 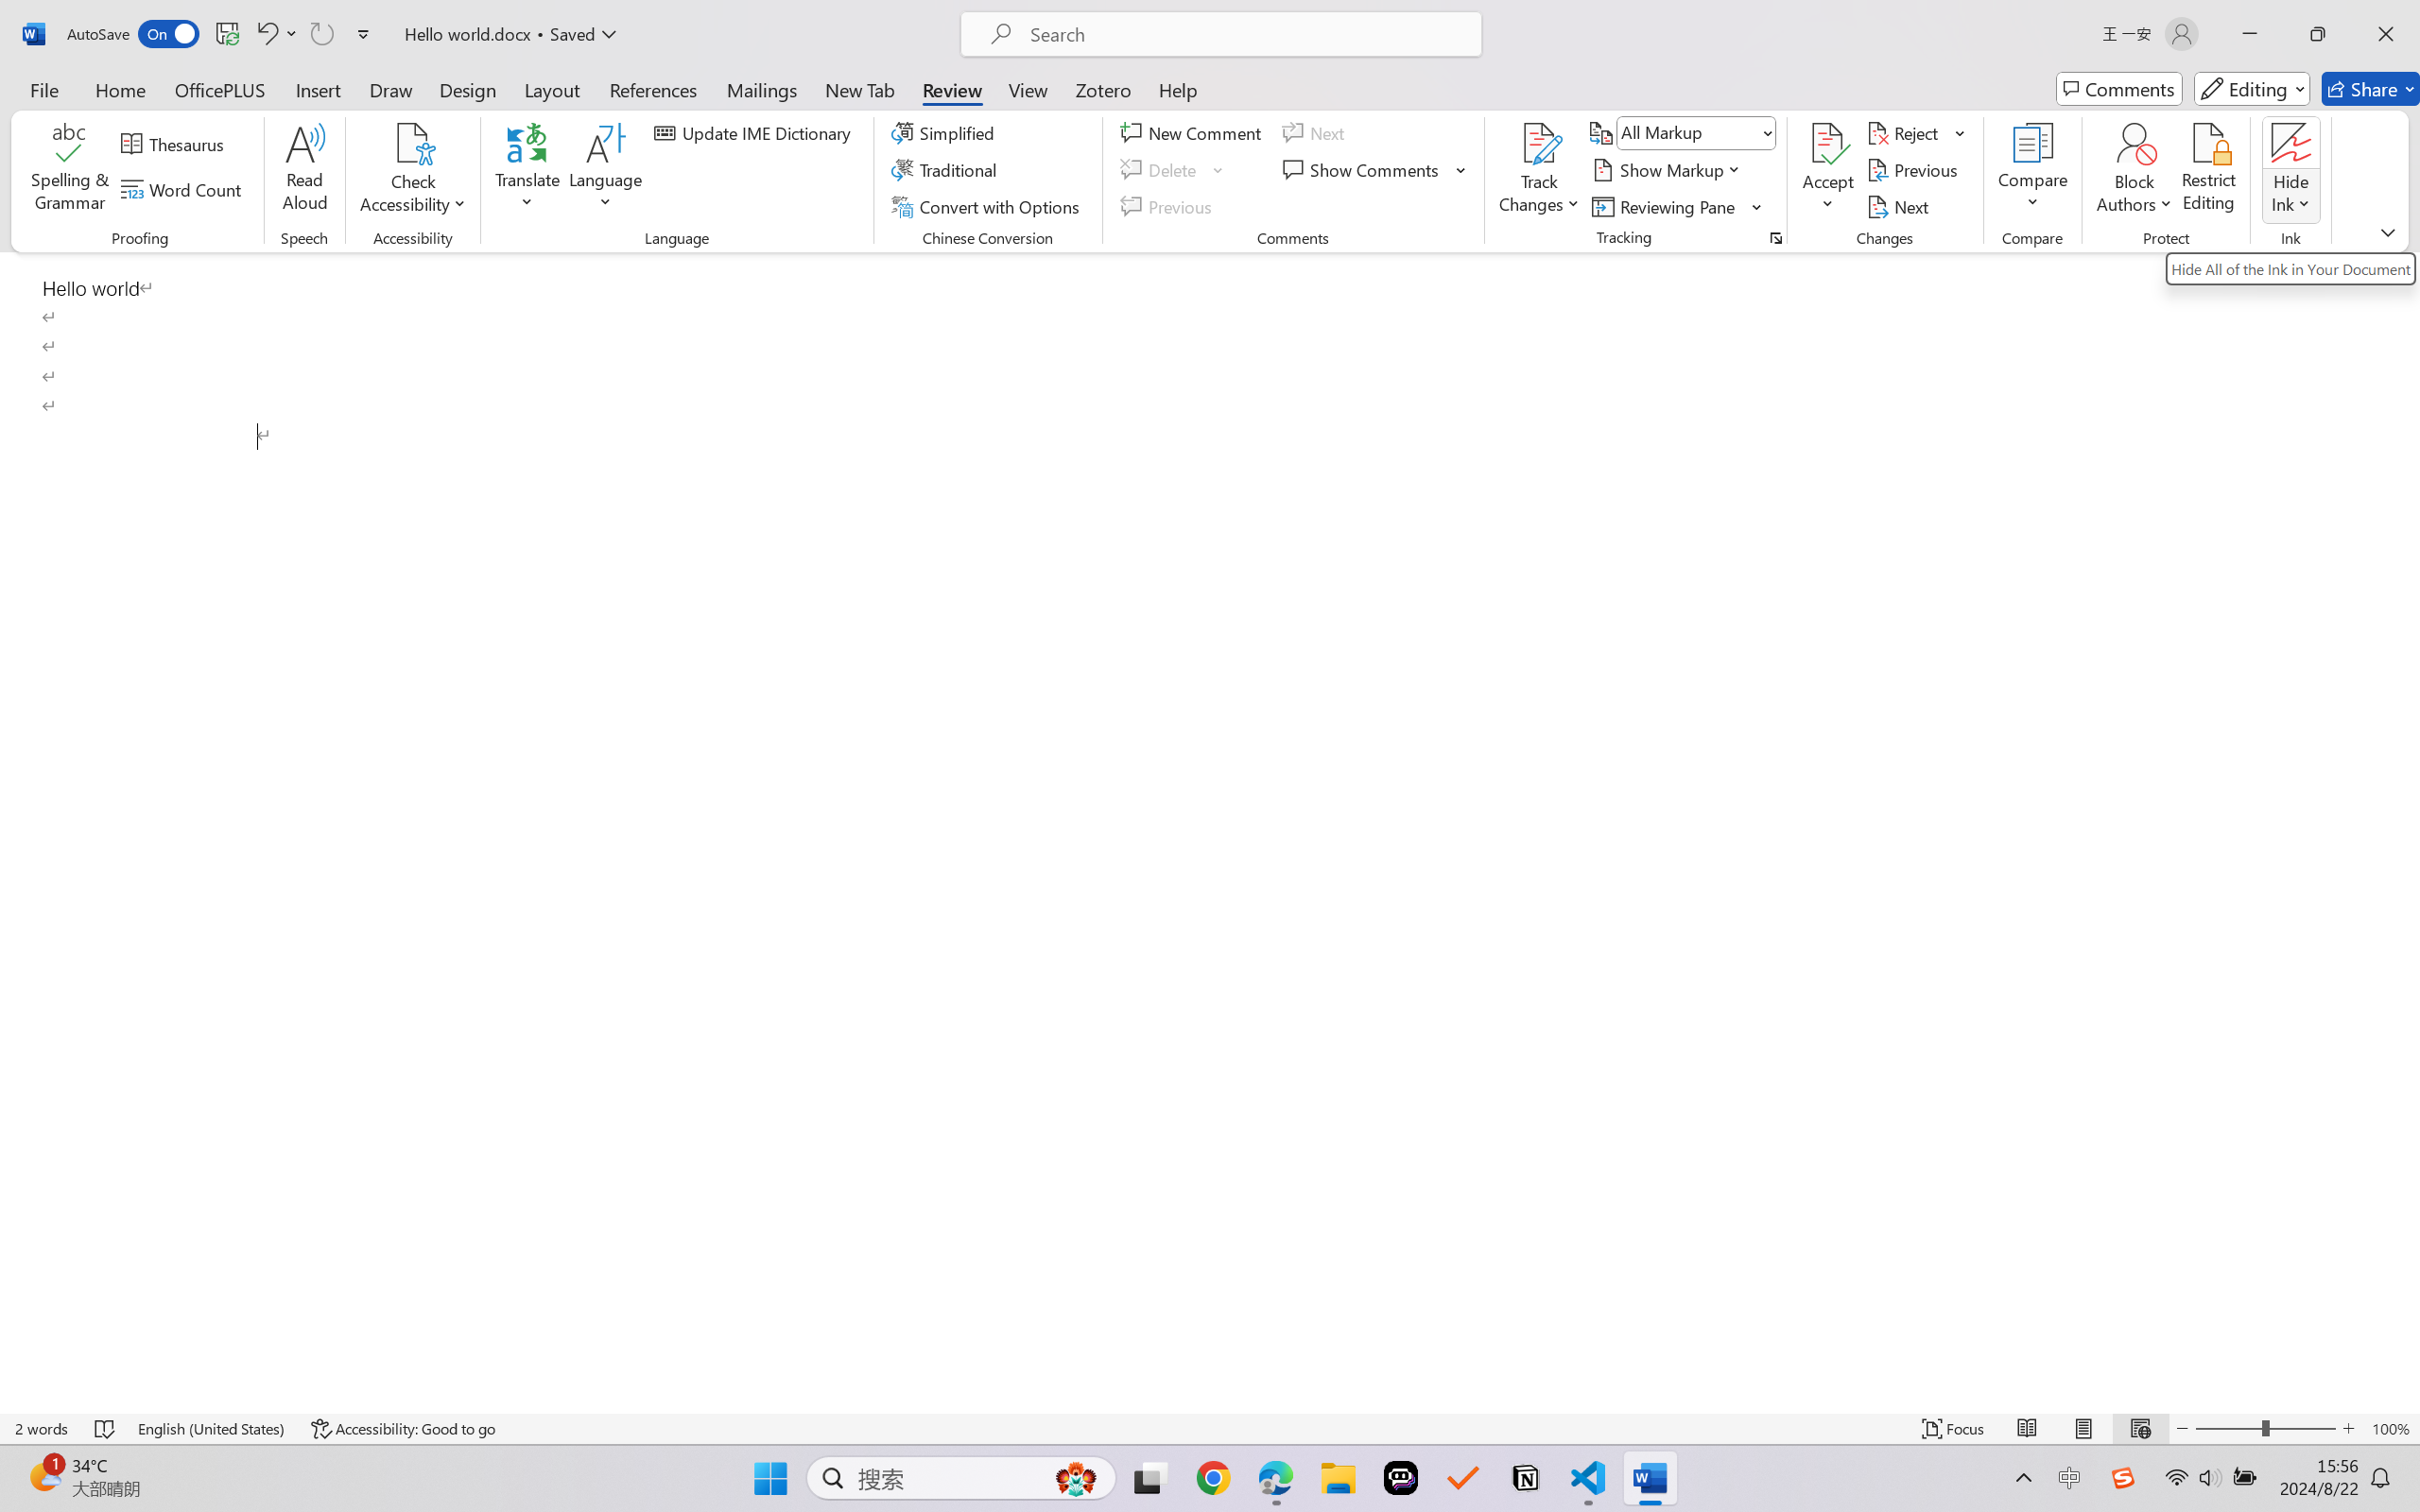 What do you see at coordinates (2140, 1429) in the screenshot?
I see `Web Layout` at bounding box center [2140, 1429].